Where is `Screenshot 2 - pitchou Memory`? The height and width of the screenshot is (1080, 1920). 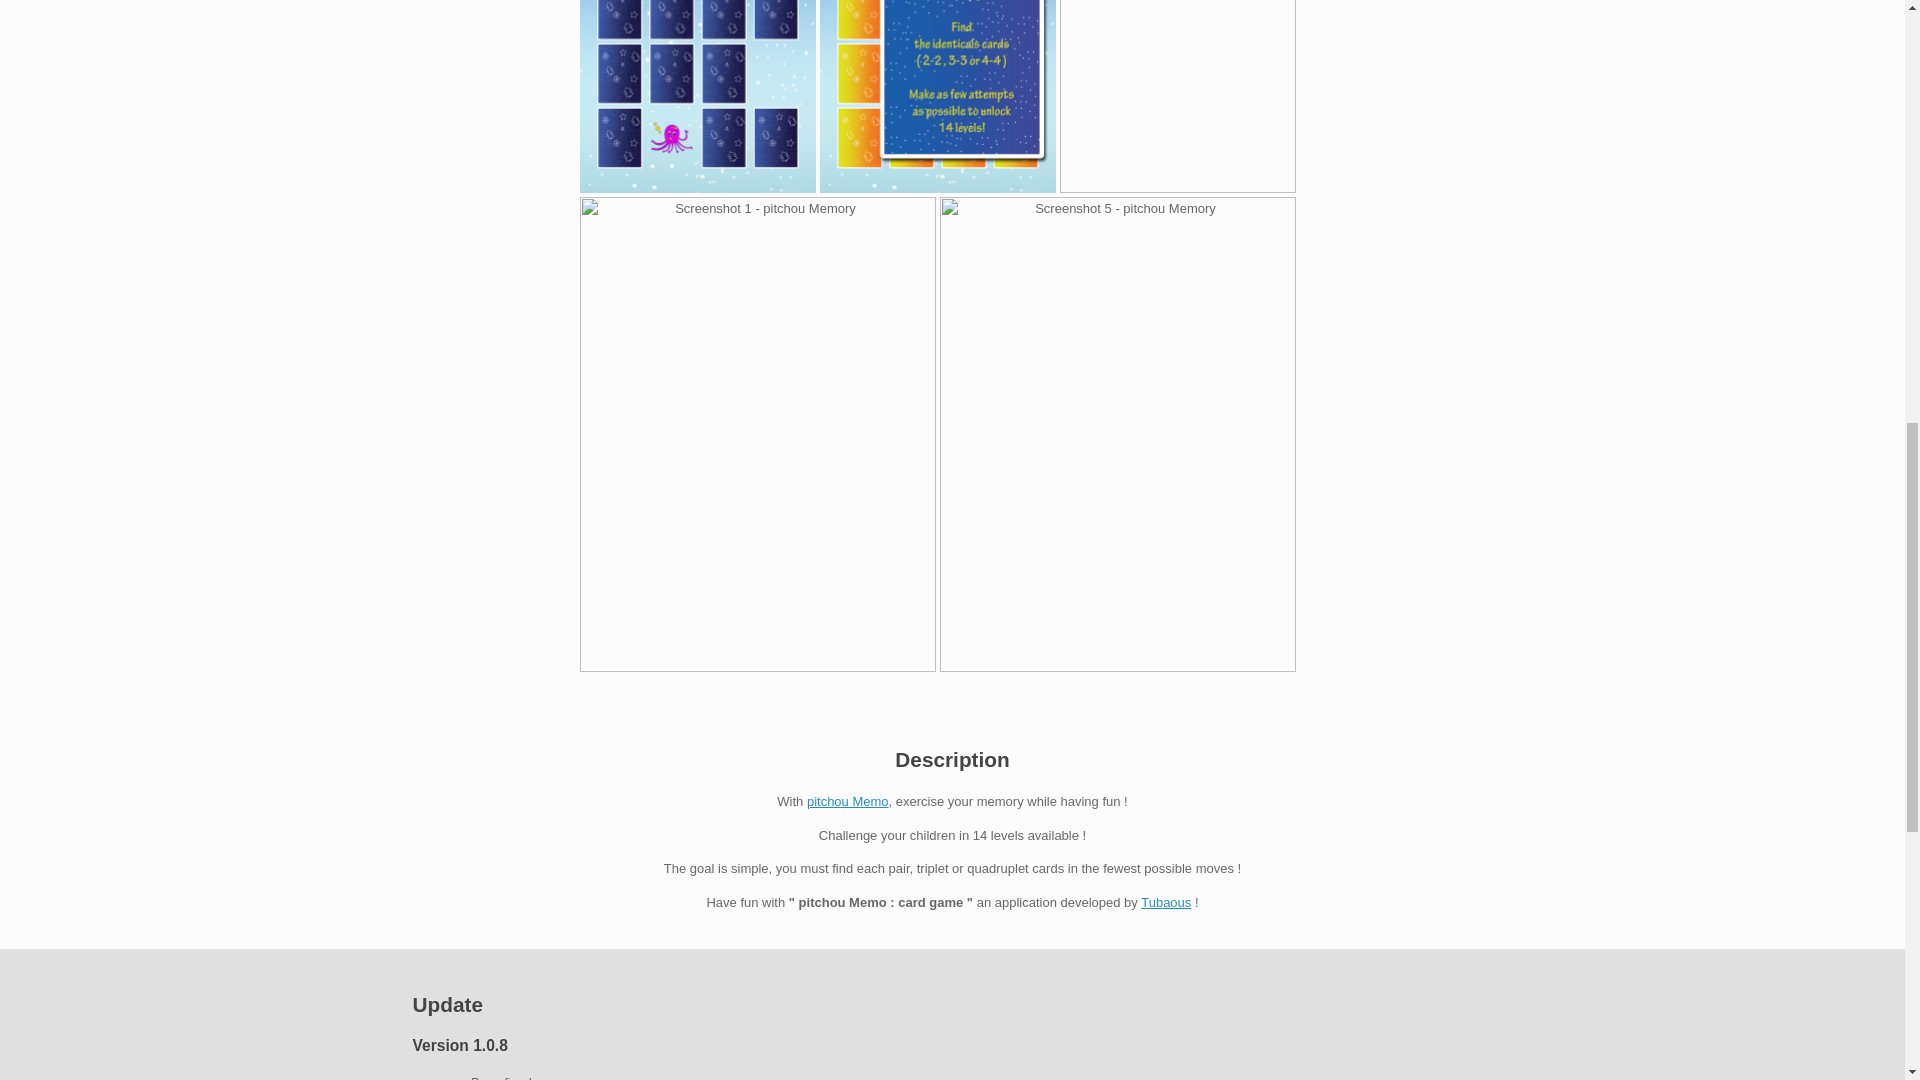 Screenshot 2 - pitchou Memory is located at coordinates (1178, 96).